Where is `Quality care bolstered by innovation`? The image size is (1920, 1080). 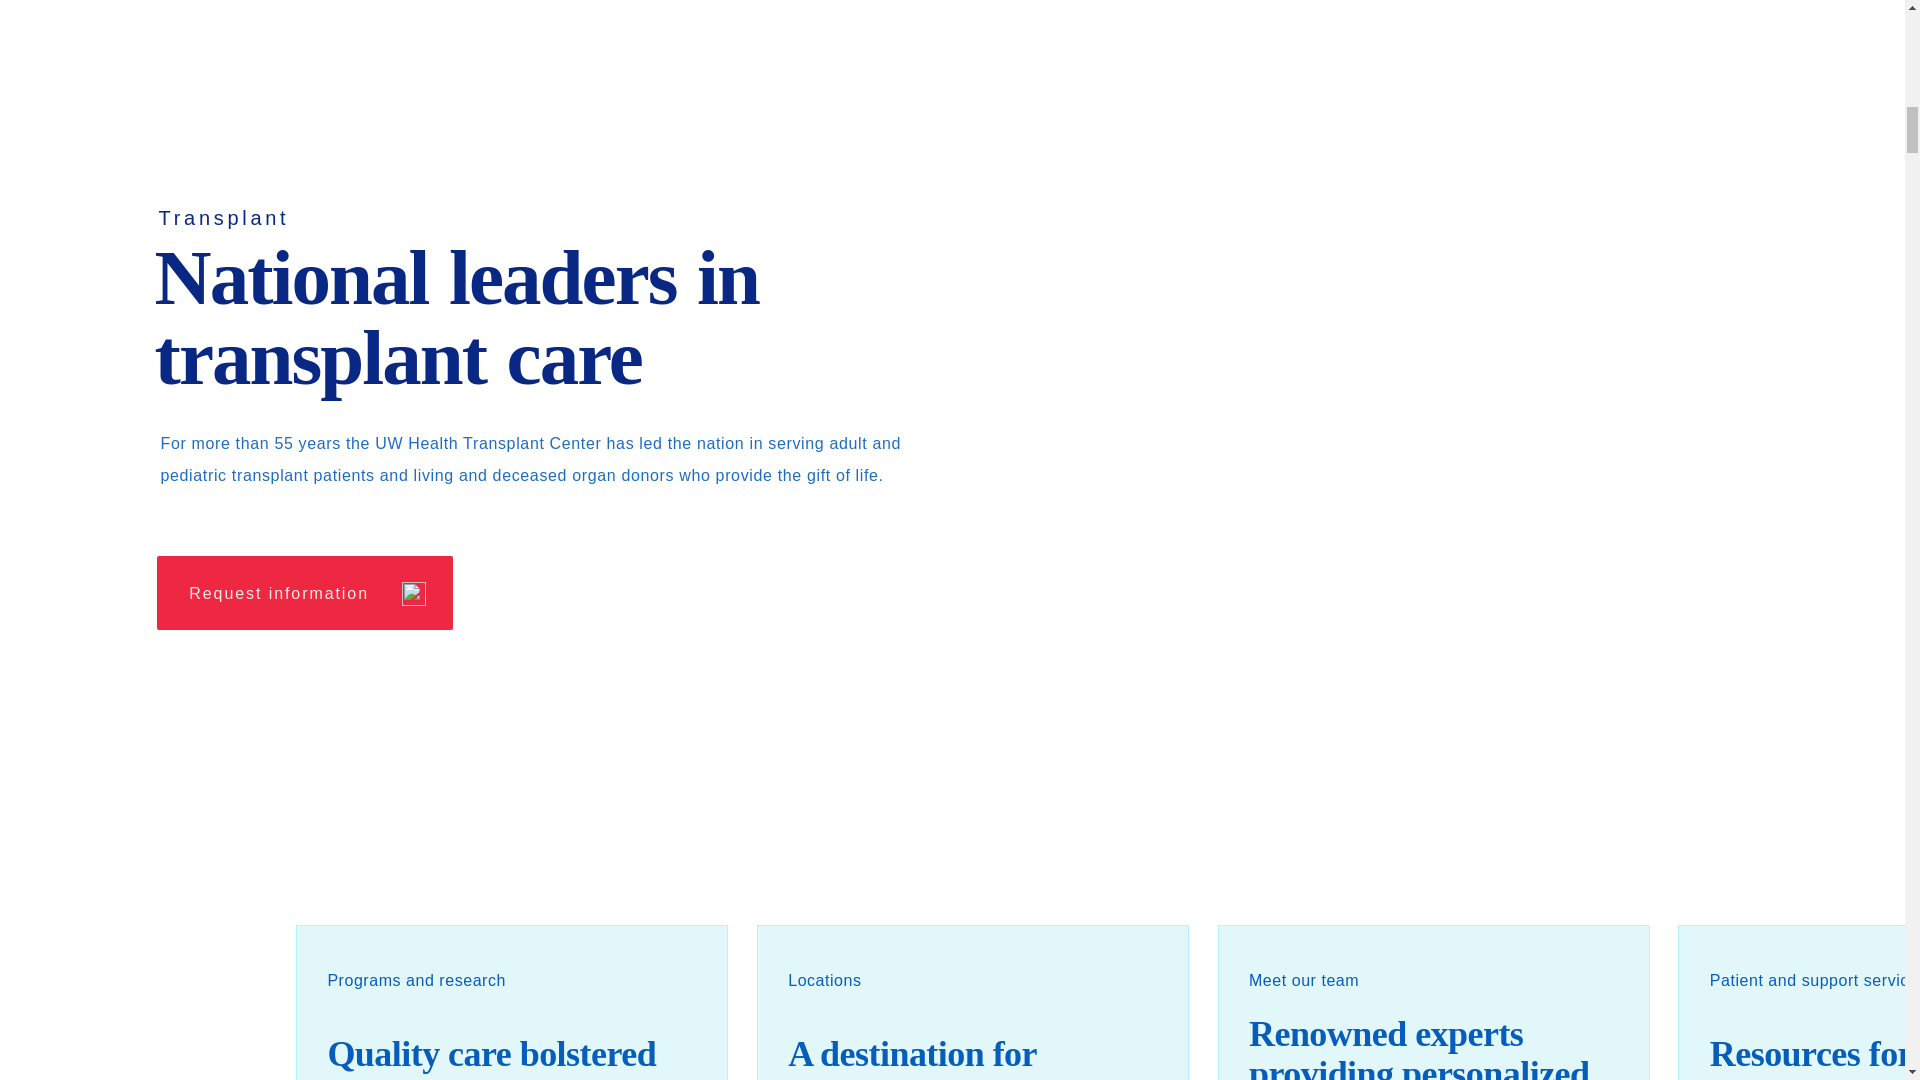
Quality care bolstered by innovation is located at coordinates (511, 1002).